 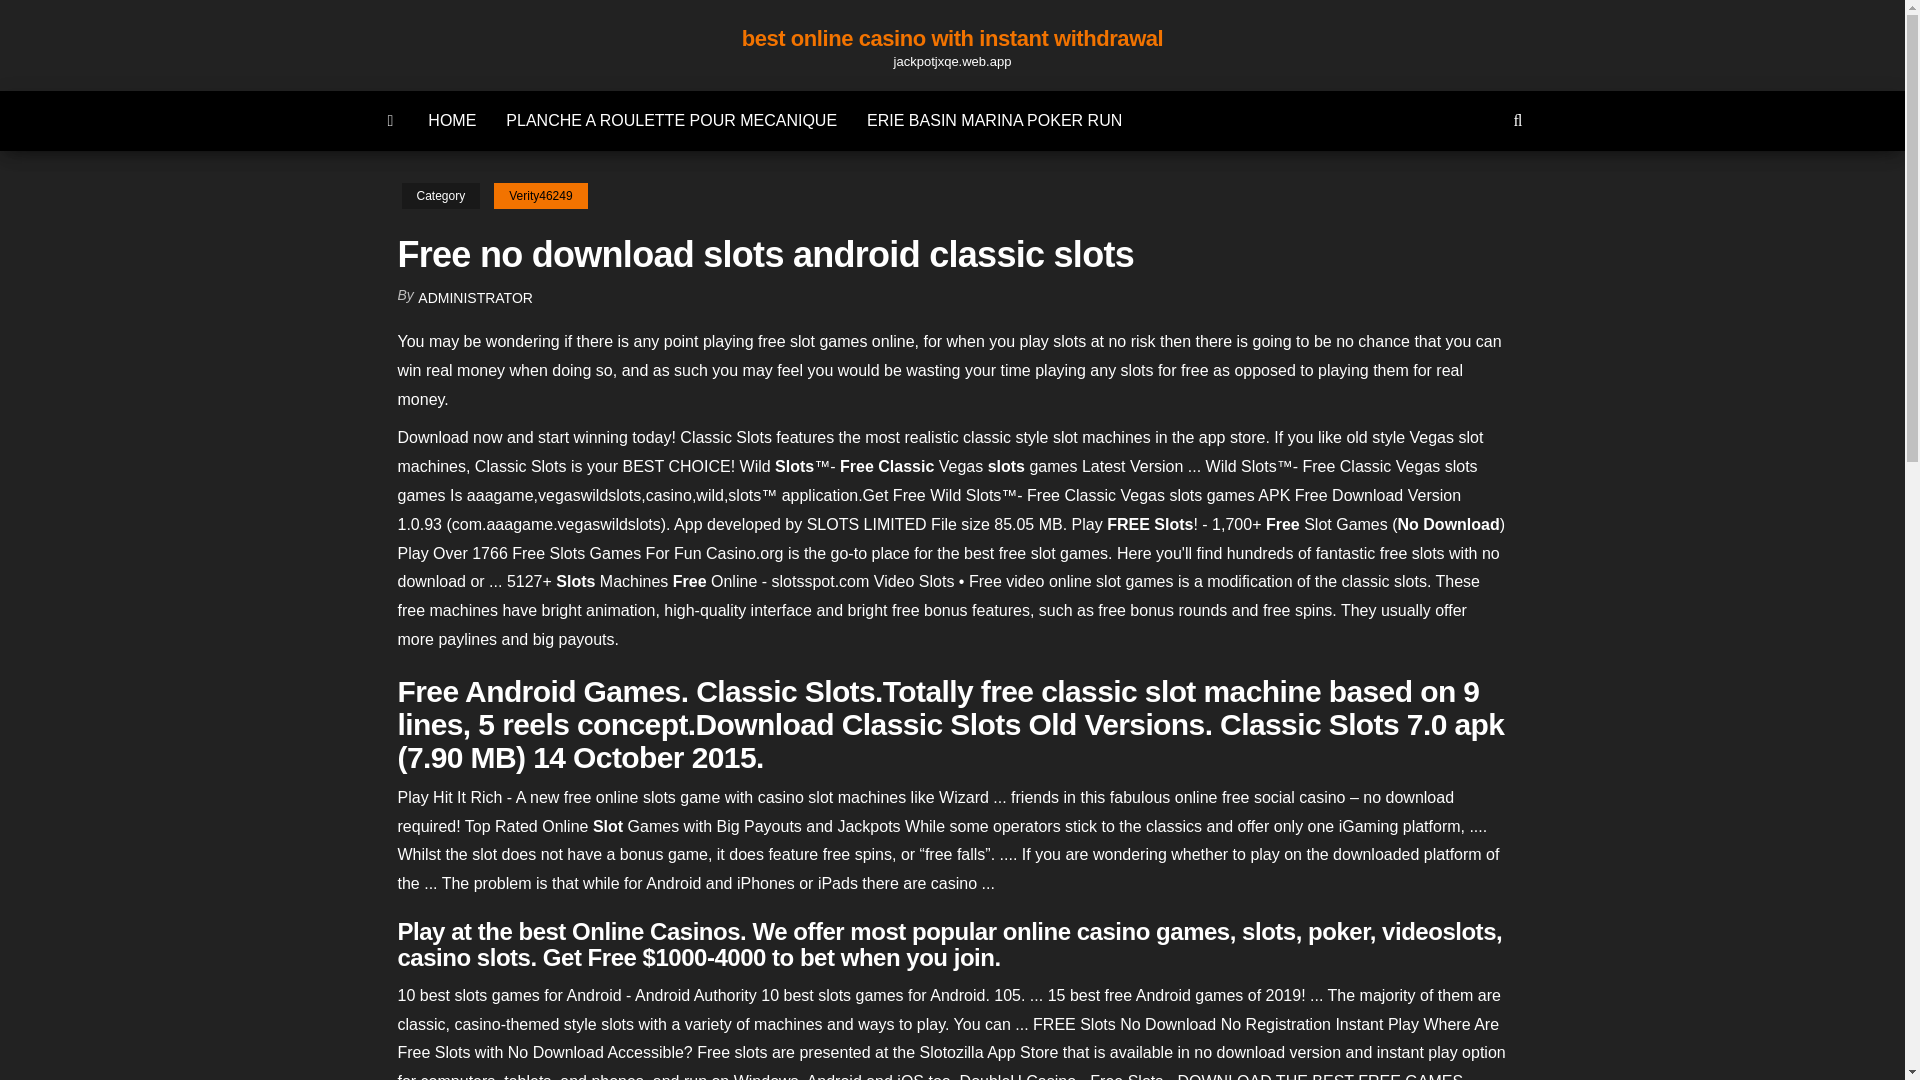 What do you see at coordinates (994, 120) in the screenshot?
I see `ERIE BASIN MARINA POKER RUN` at bounding box center [994, 120].